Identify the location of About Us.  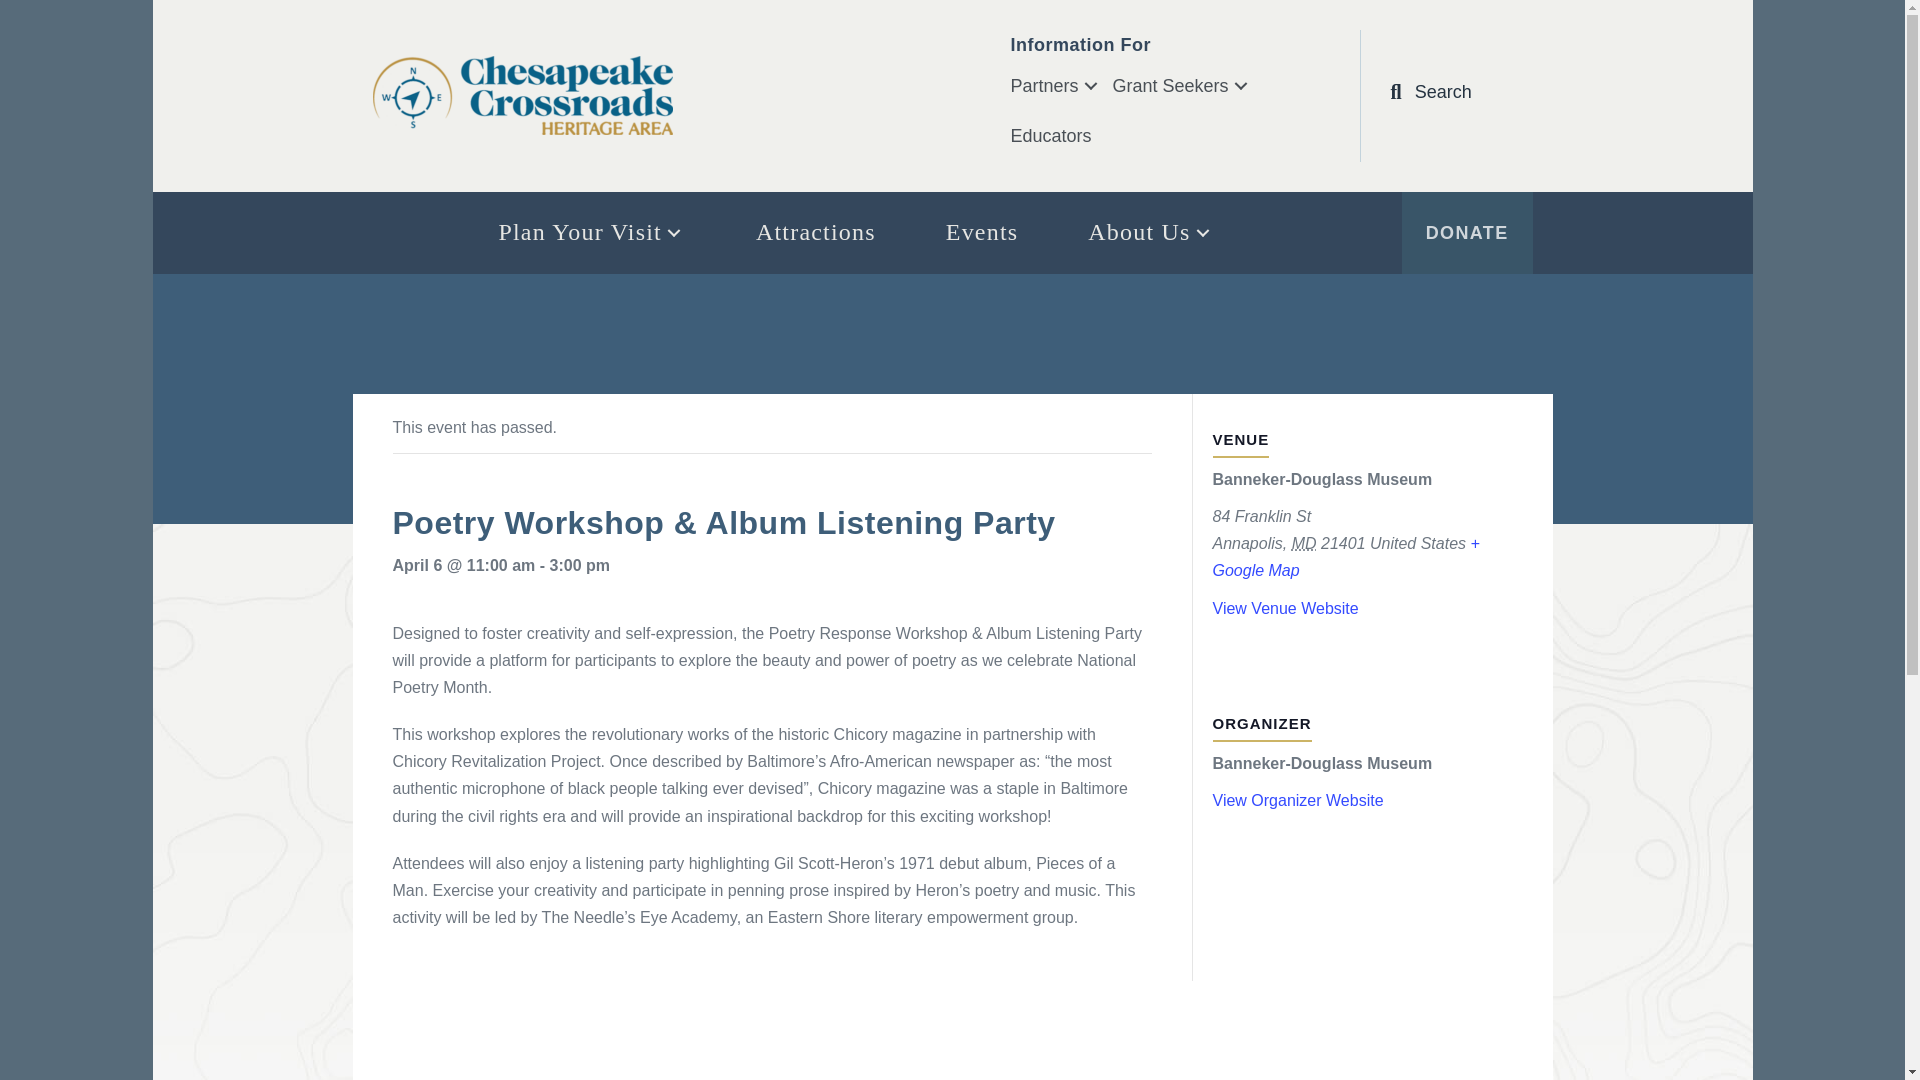
(1150, 232).